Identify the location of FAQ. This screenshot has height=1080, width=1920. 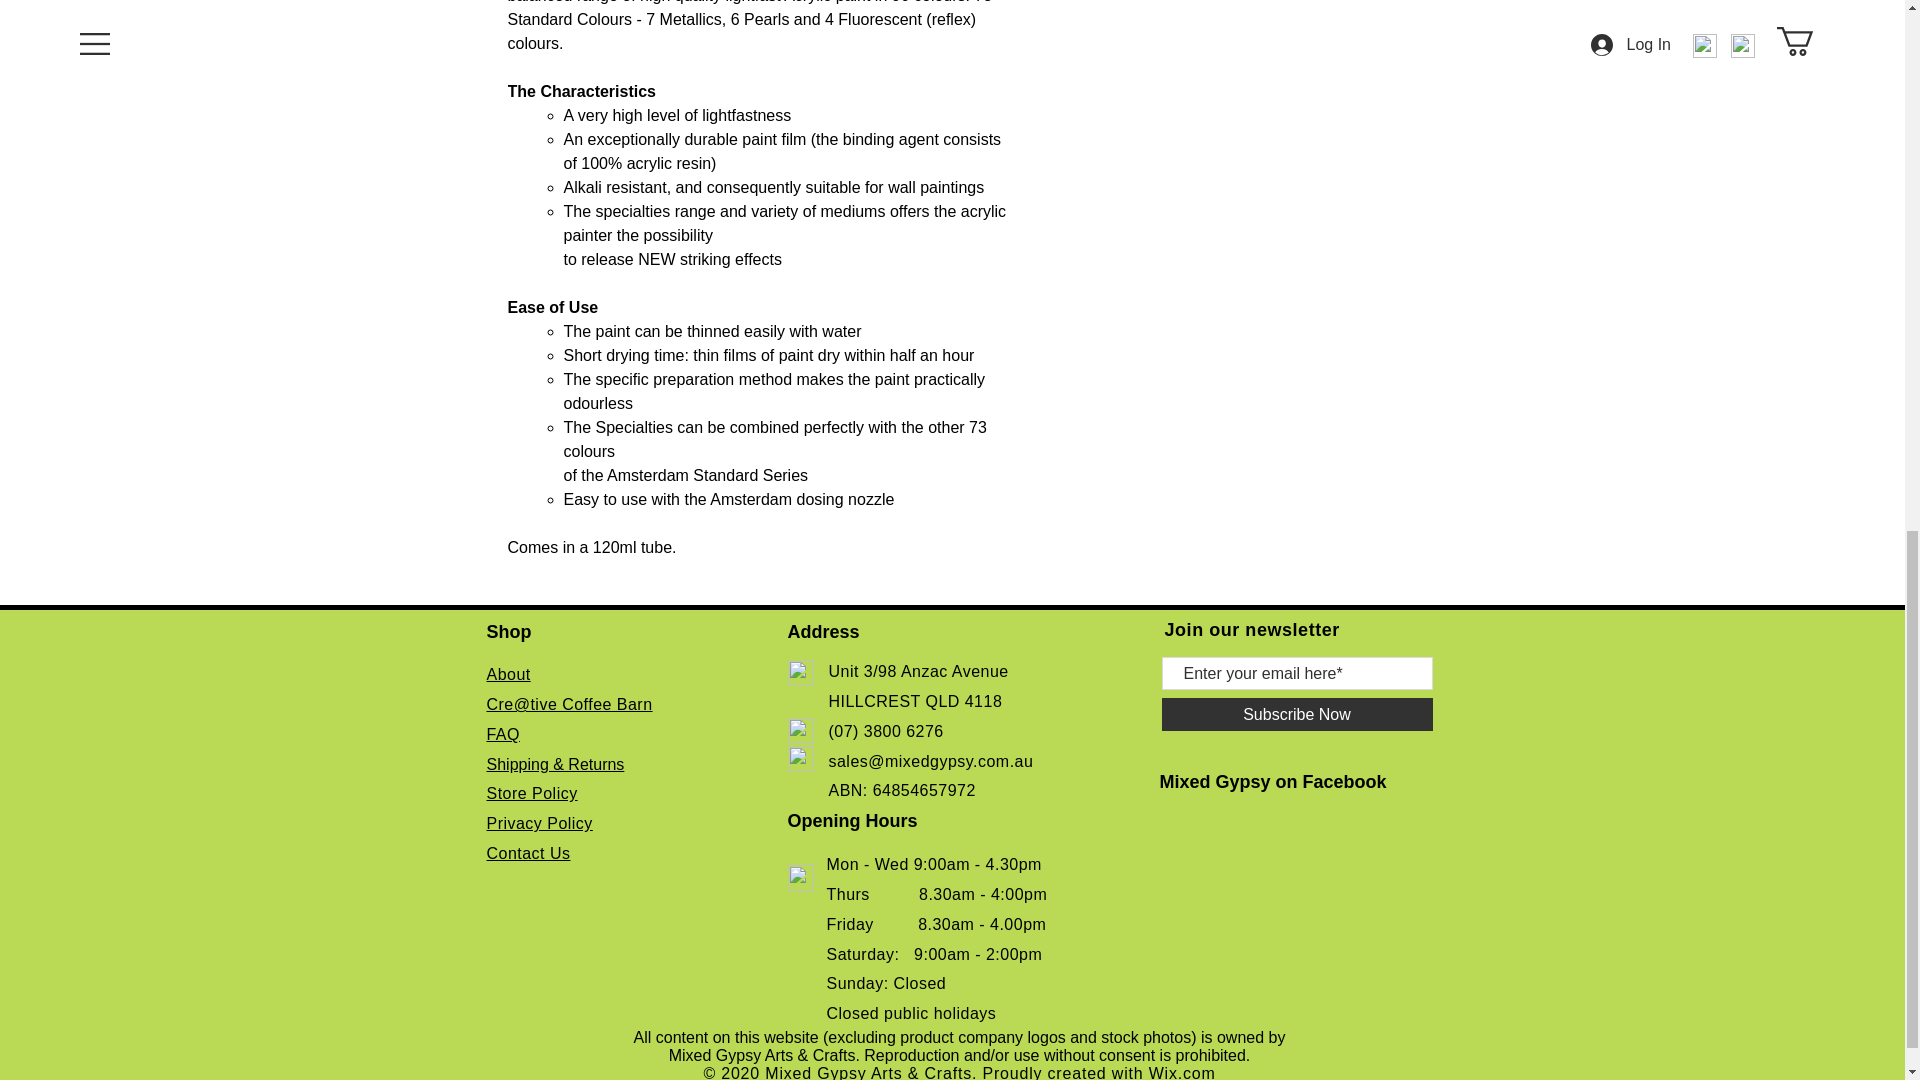
(502, 734).